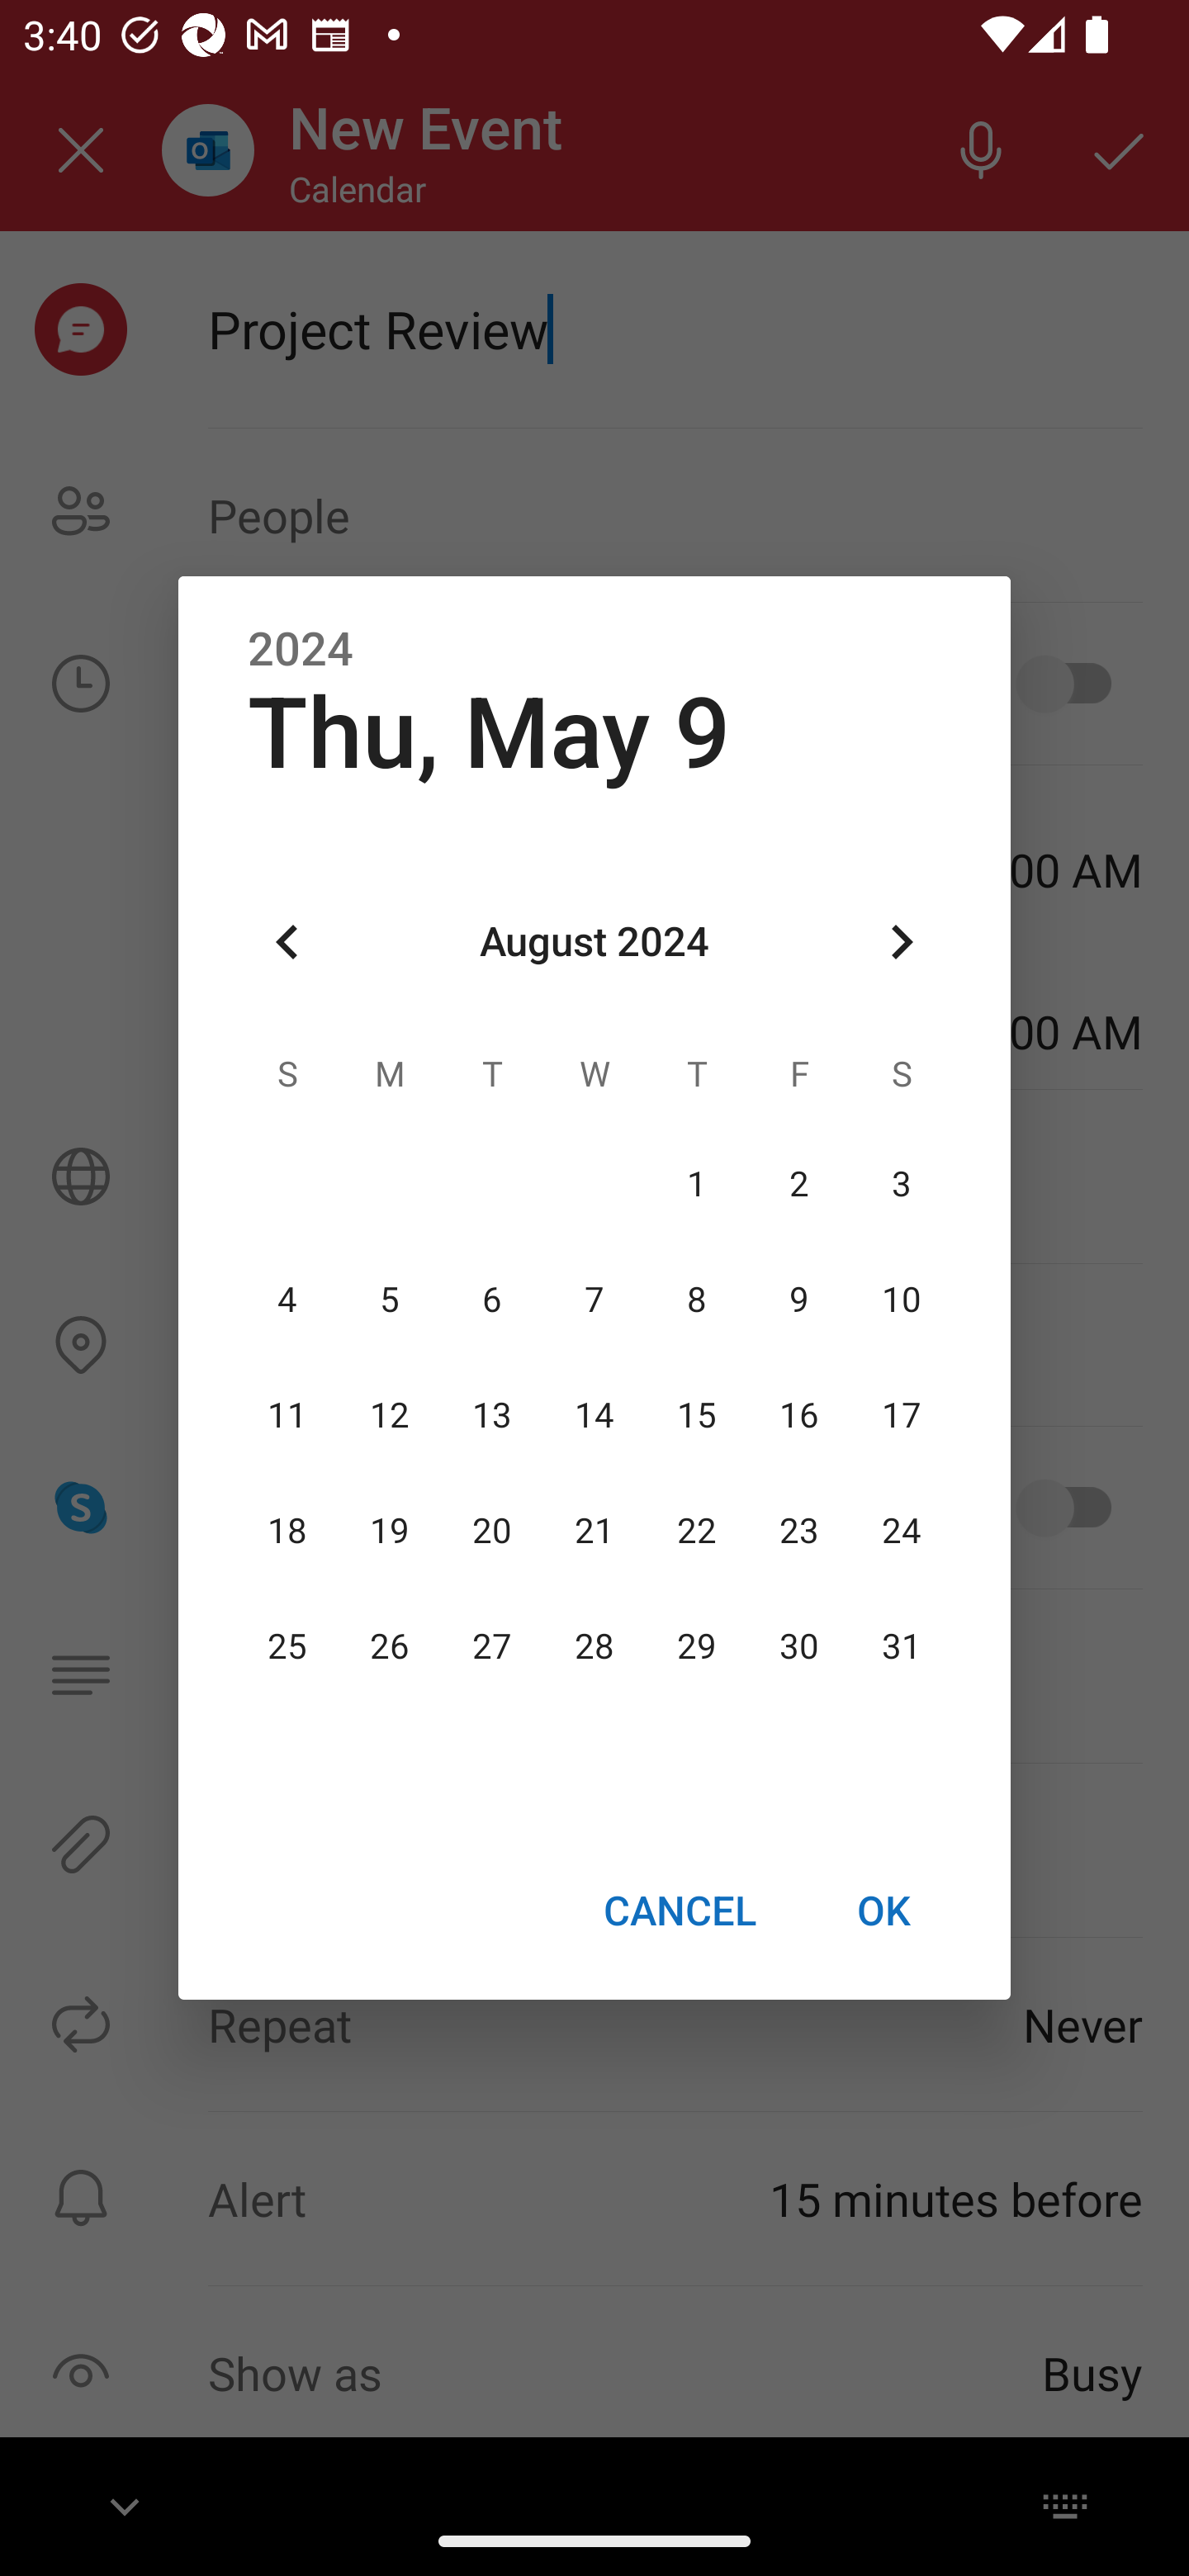  I want to click on 12 12 August 2024, so click(390, 1415).